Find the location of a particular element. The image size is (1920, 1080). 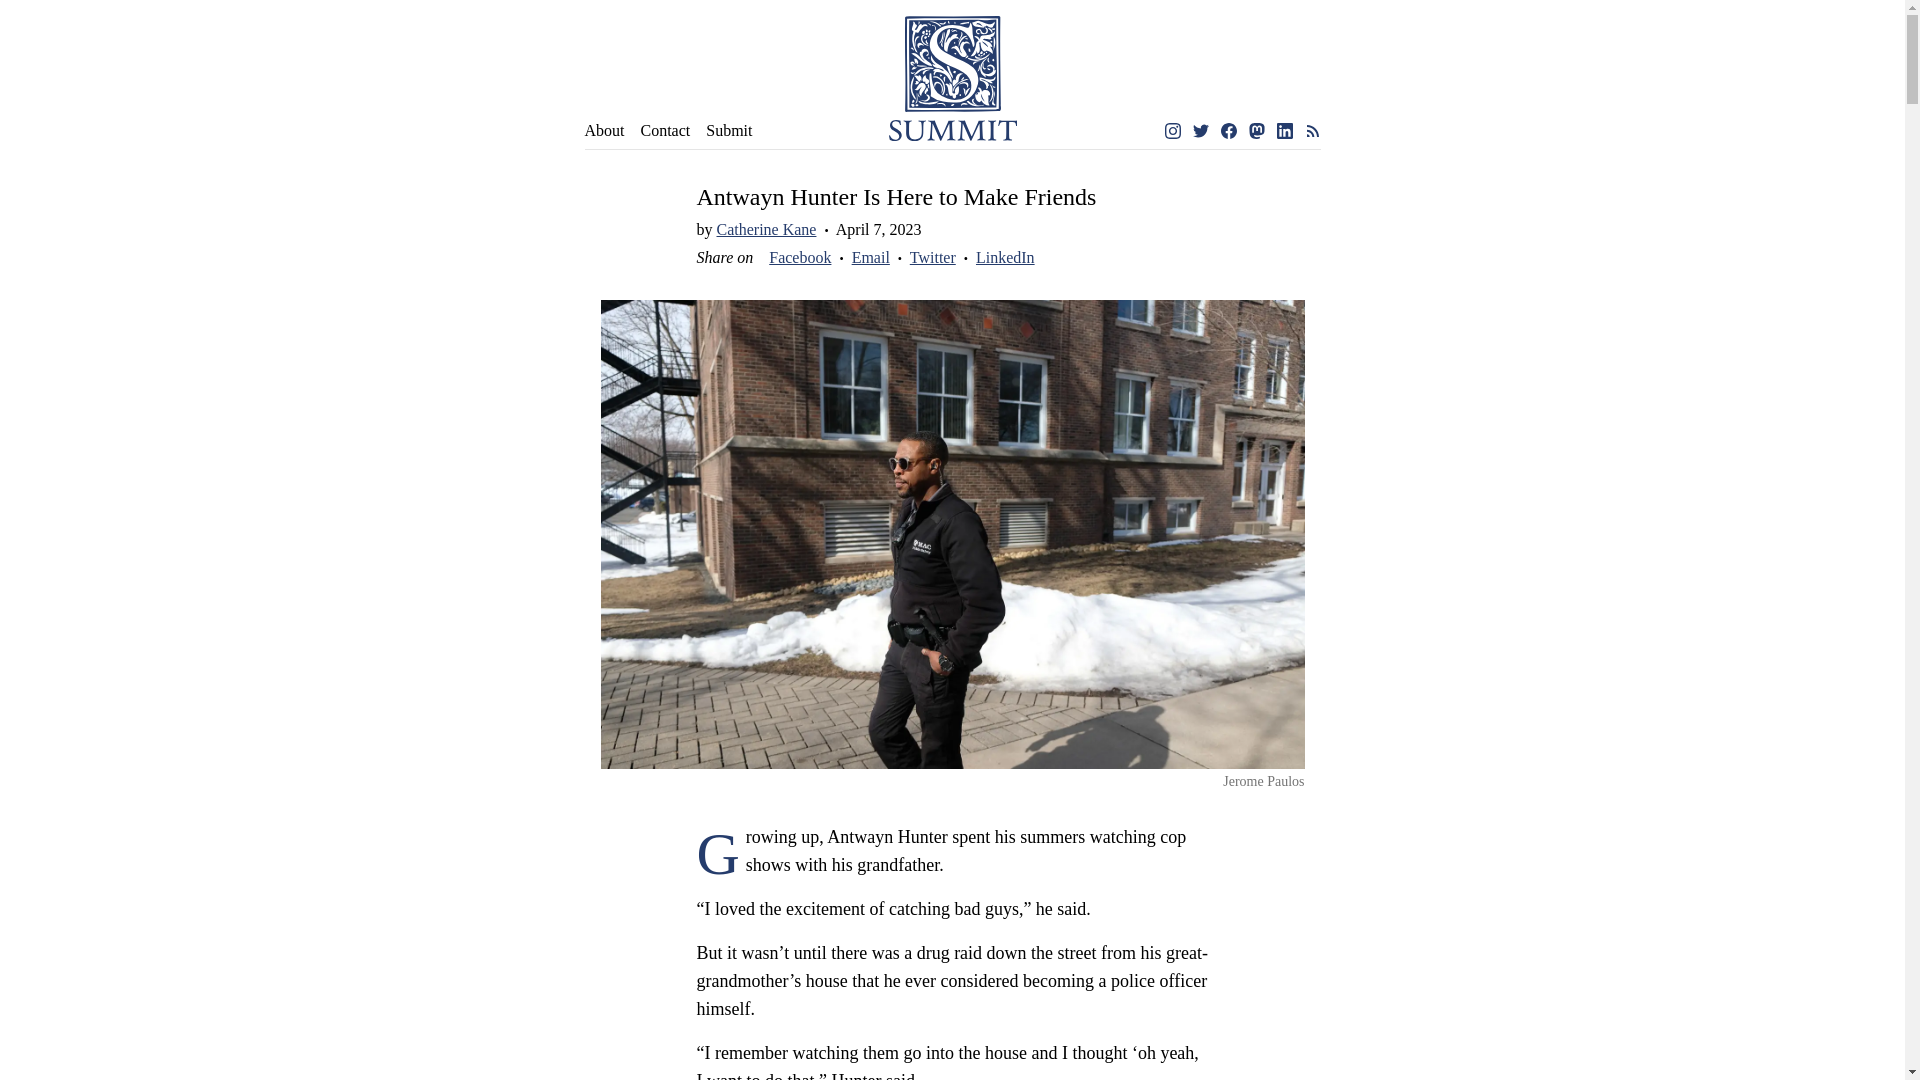

About is located at coordinates (604, 131).